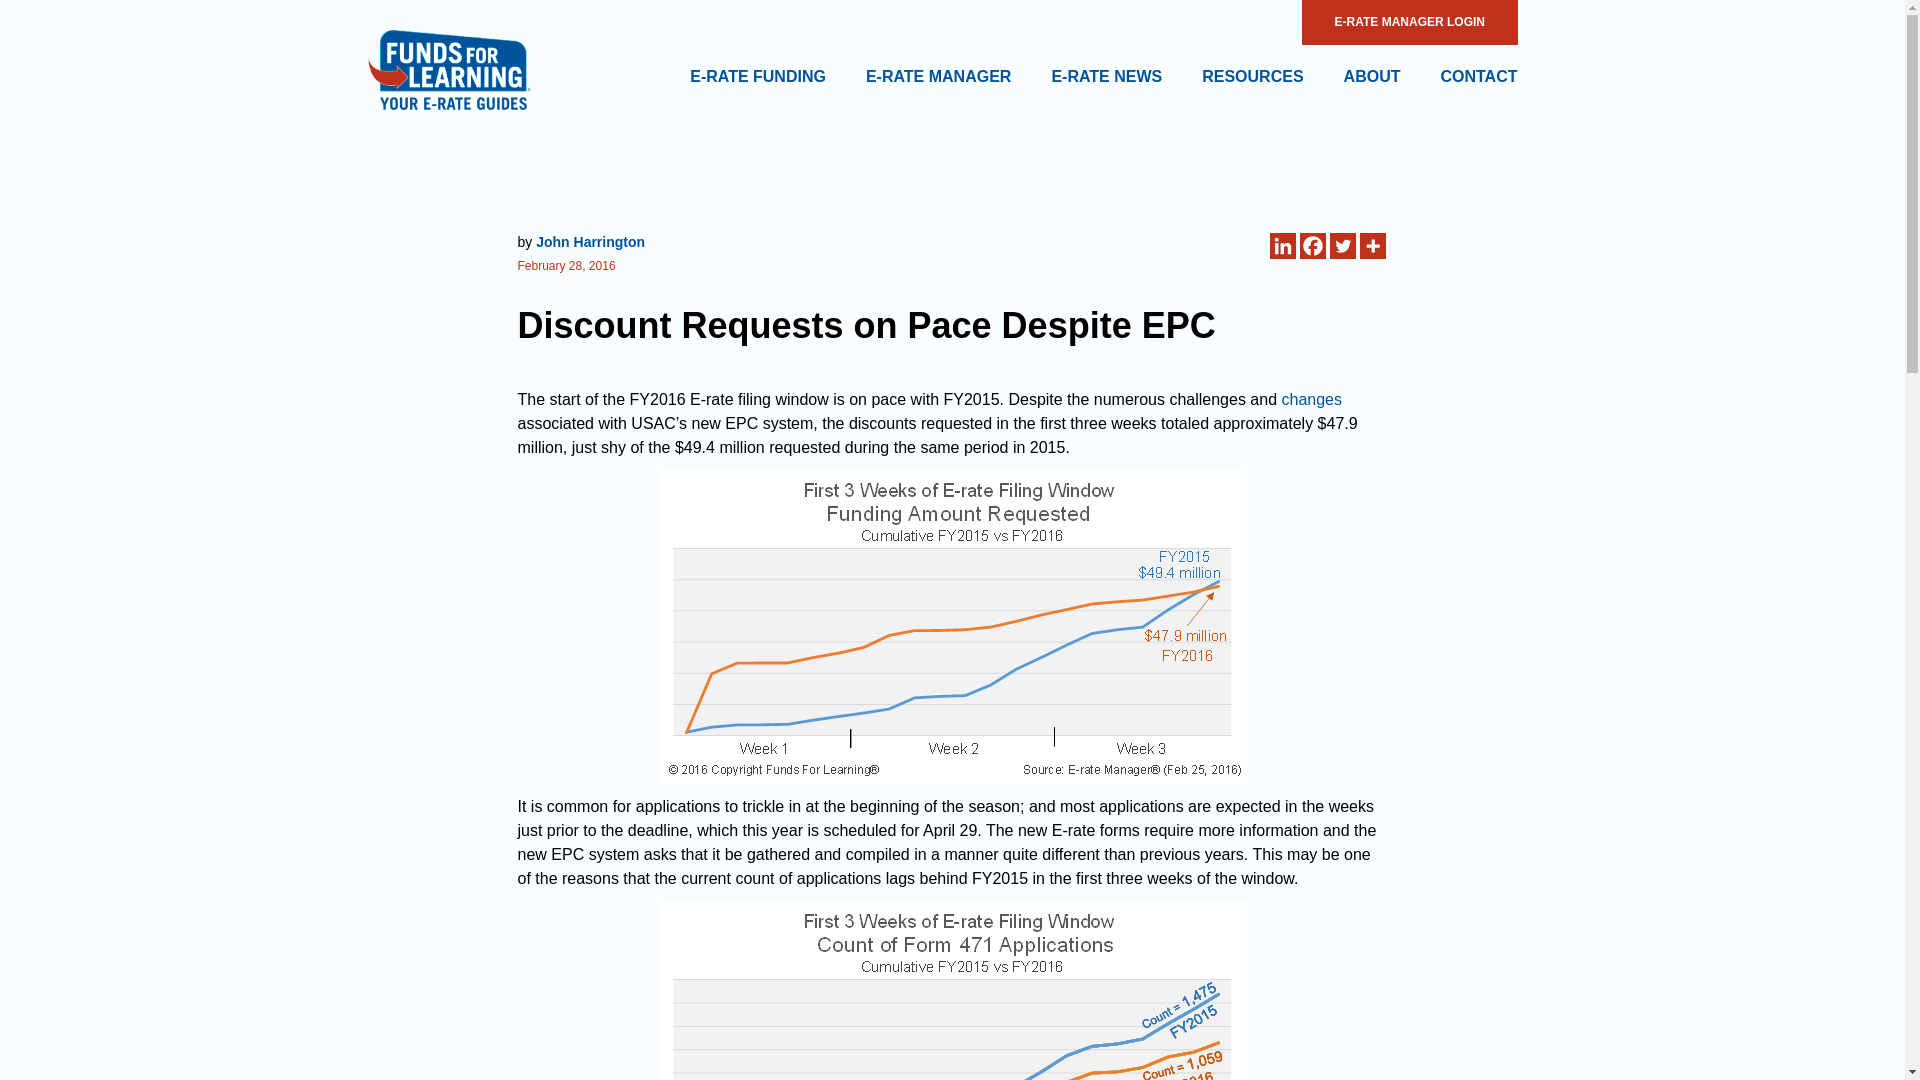 This screenshot has width=1920, height=1080. Describe the element at coordinates (1372, 246) in the screenshot. I see `More` at that location.